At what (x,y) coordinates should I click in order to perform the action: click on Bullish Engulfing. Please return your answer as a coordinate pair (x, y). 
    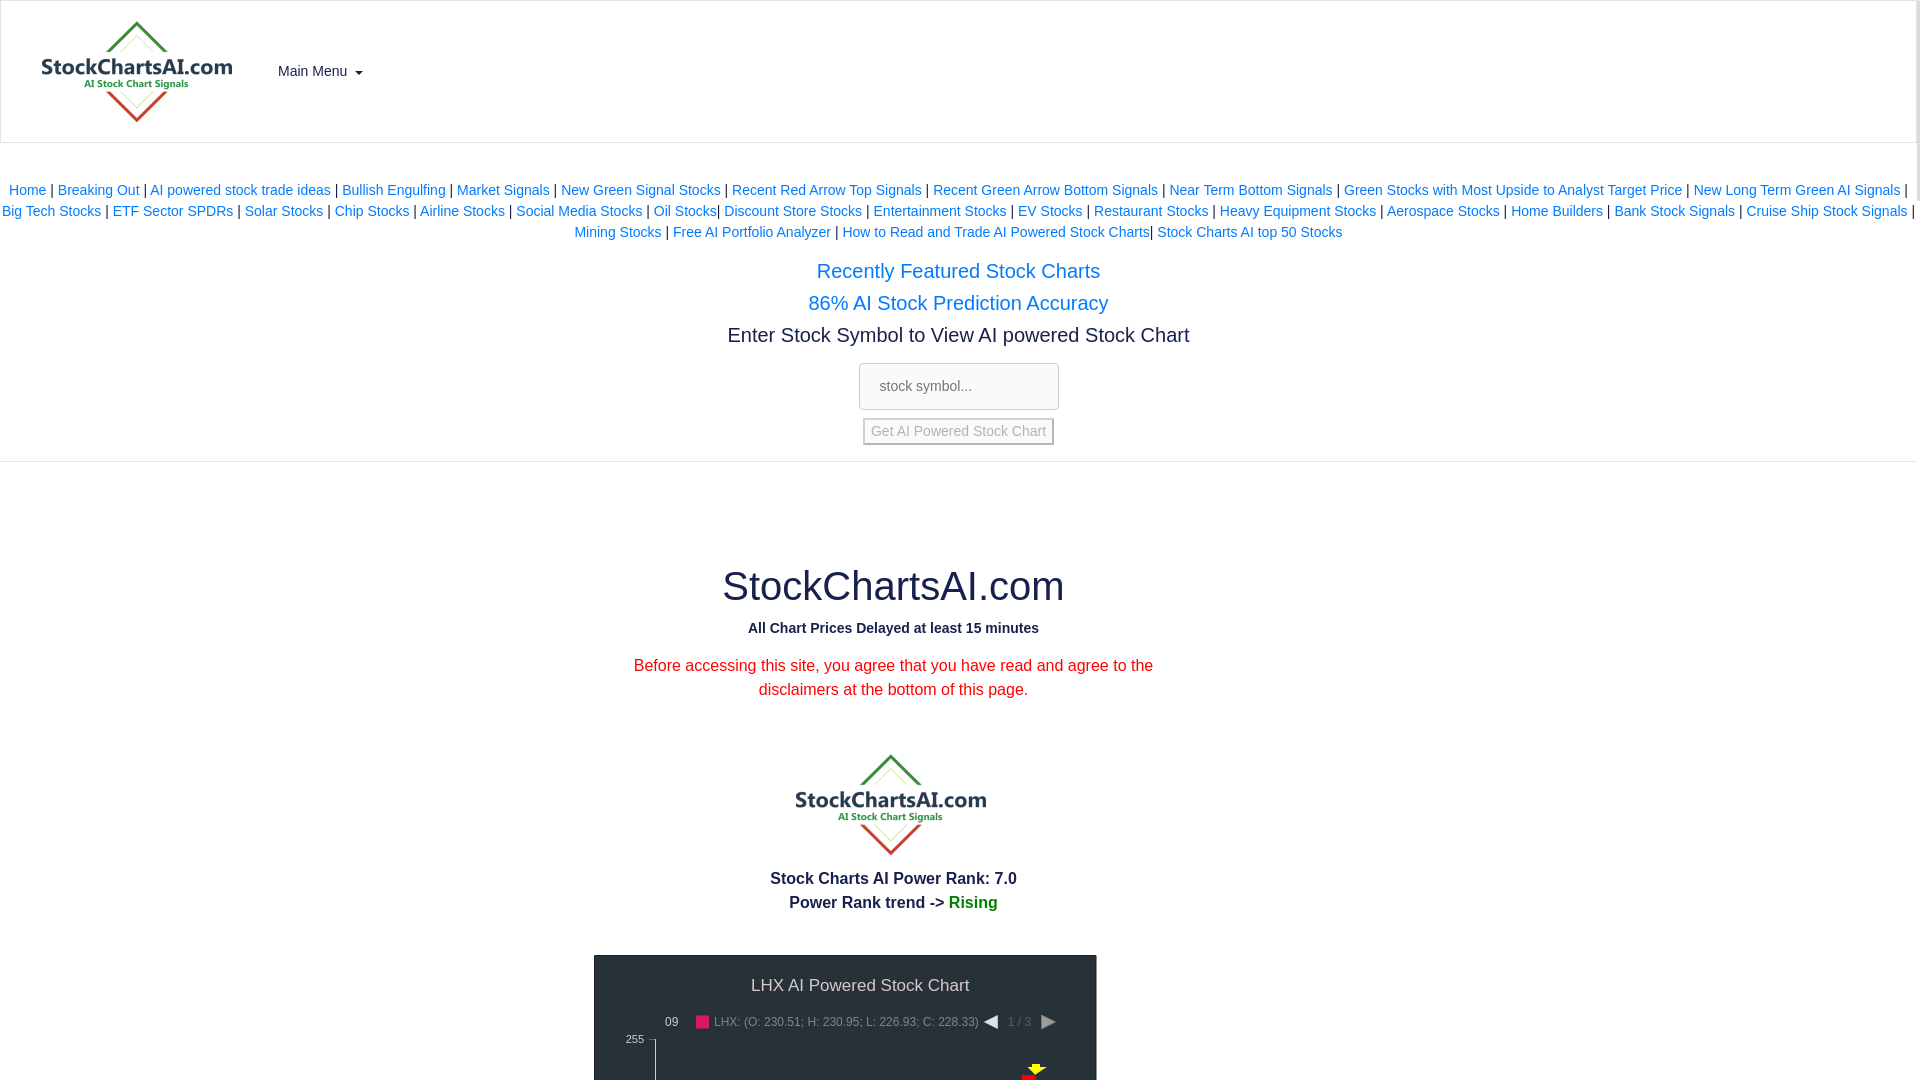
    Looking at the image, I should click on (393, 190).